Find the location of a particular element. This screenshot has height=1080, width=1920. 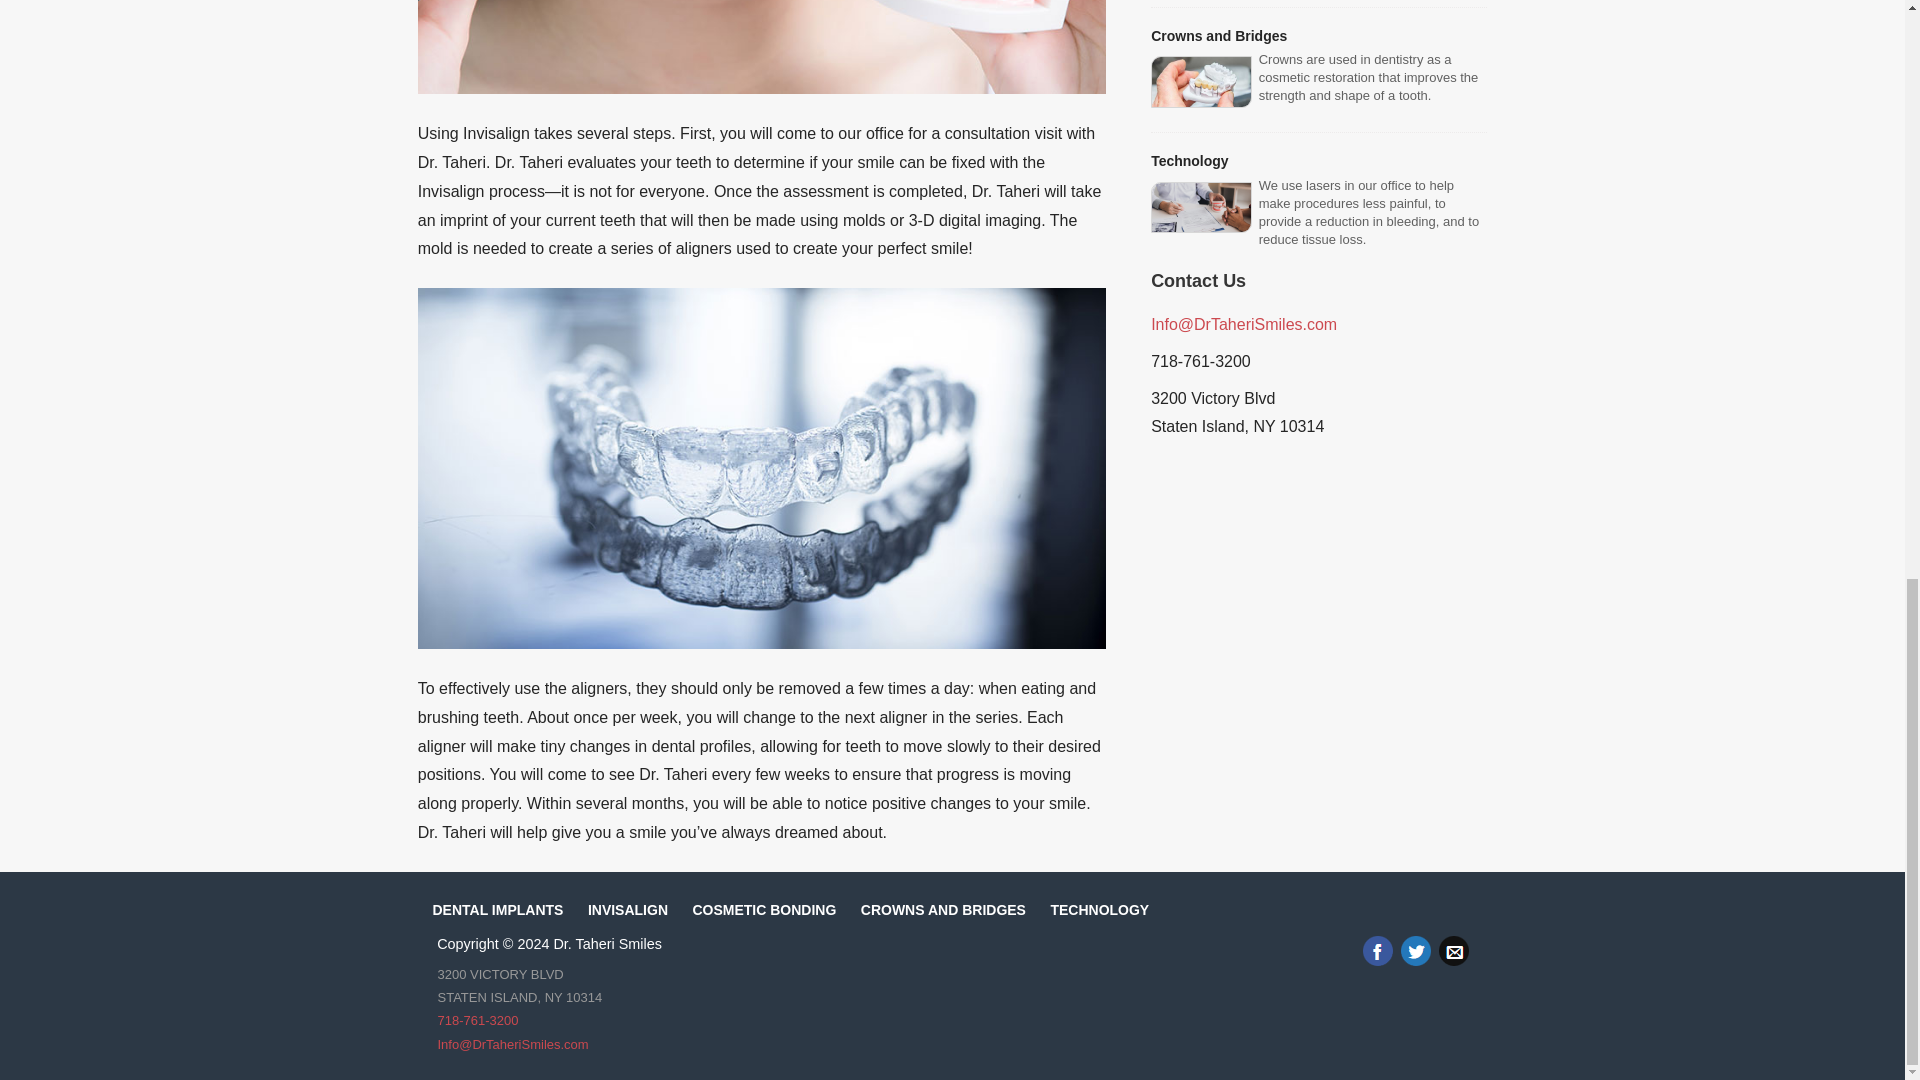

Mail to Us is located at coordinates (1453, 950).